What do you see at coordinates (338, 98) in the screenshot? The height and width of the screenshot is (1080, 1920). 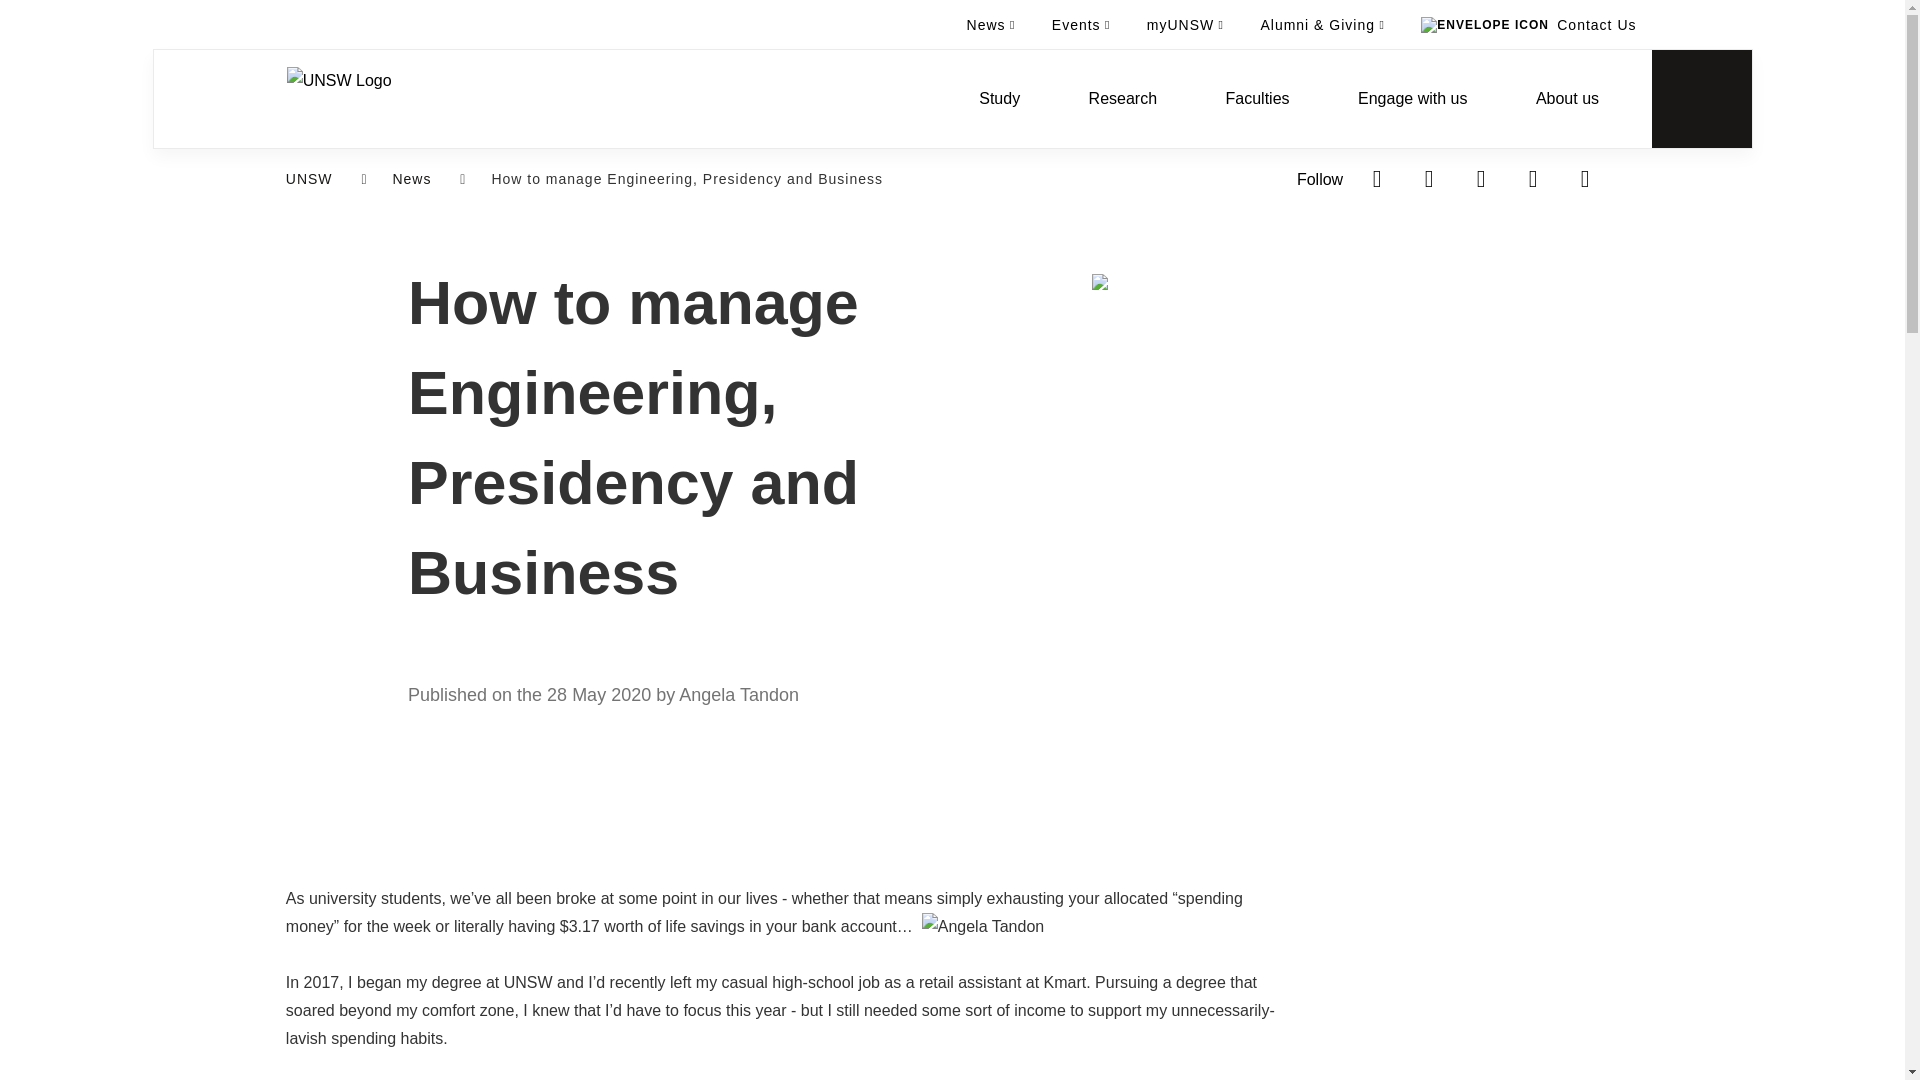 I see `Home` at bounding box center [338, 98].